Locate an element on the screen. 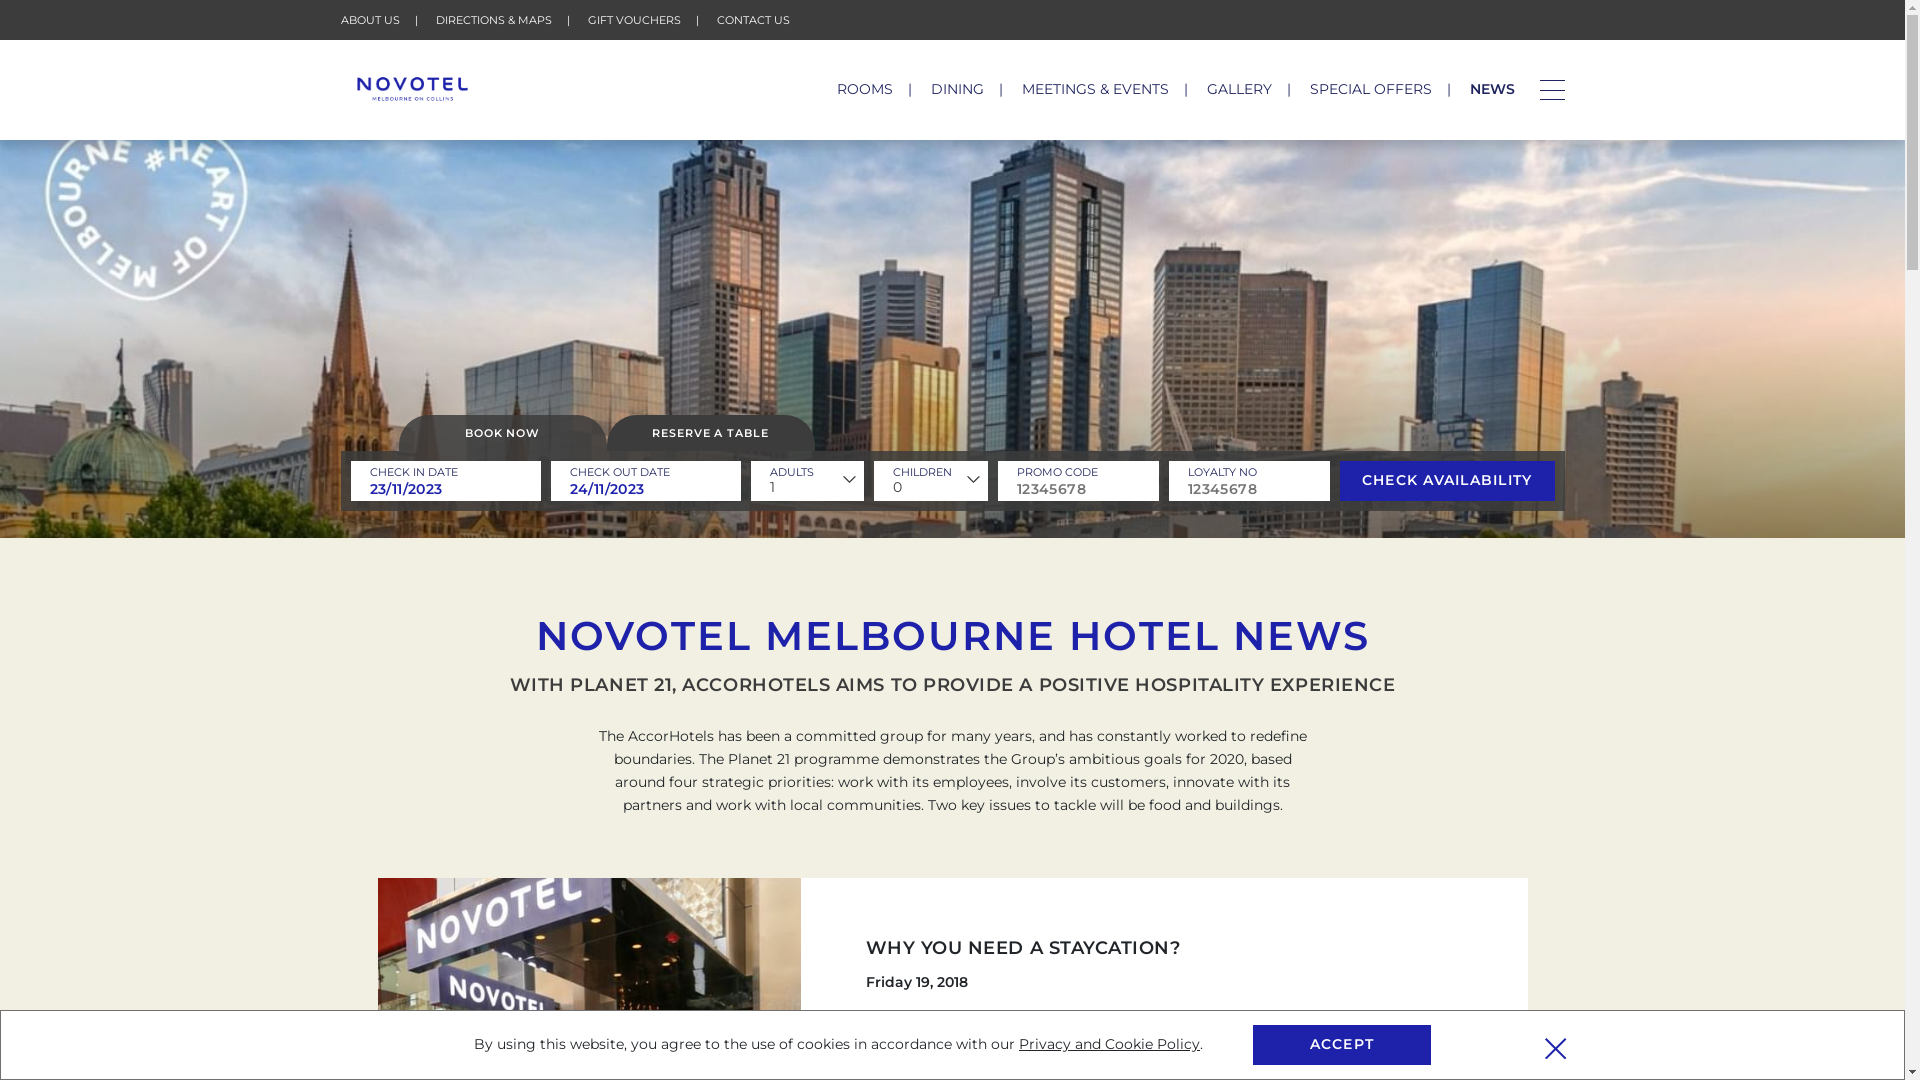  RESERVE A TABLE is located at coordinates (710, 433).